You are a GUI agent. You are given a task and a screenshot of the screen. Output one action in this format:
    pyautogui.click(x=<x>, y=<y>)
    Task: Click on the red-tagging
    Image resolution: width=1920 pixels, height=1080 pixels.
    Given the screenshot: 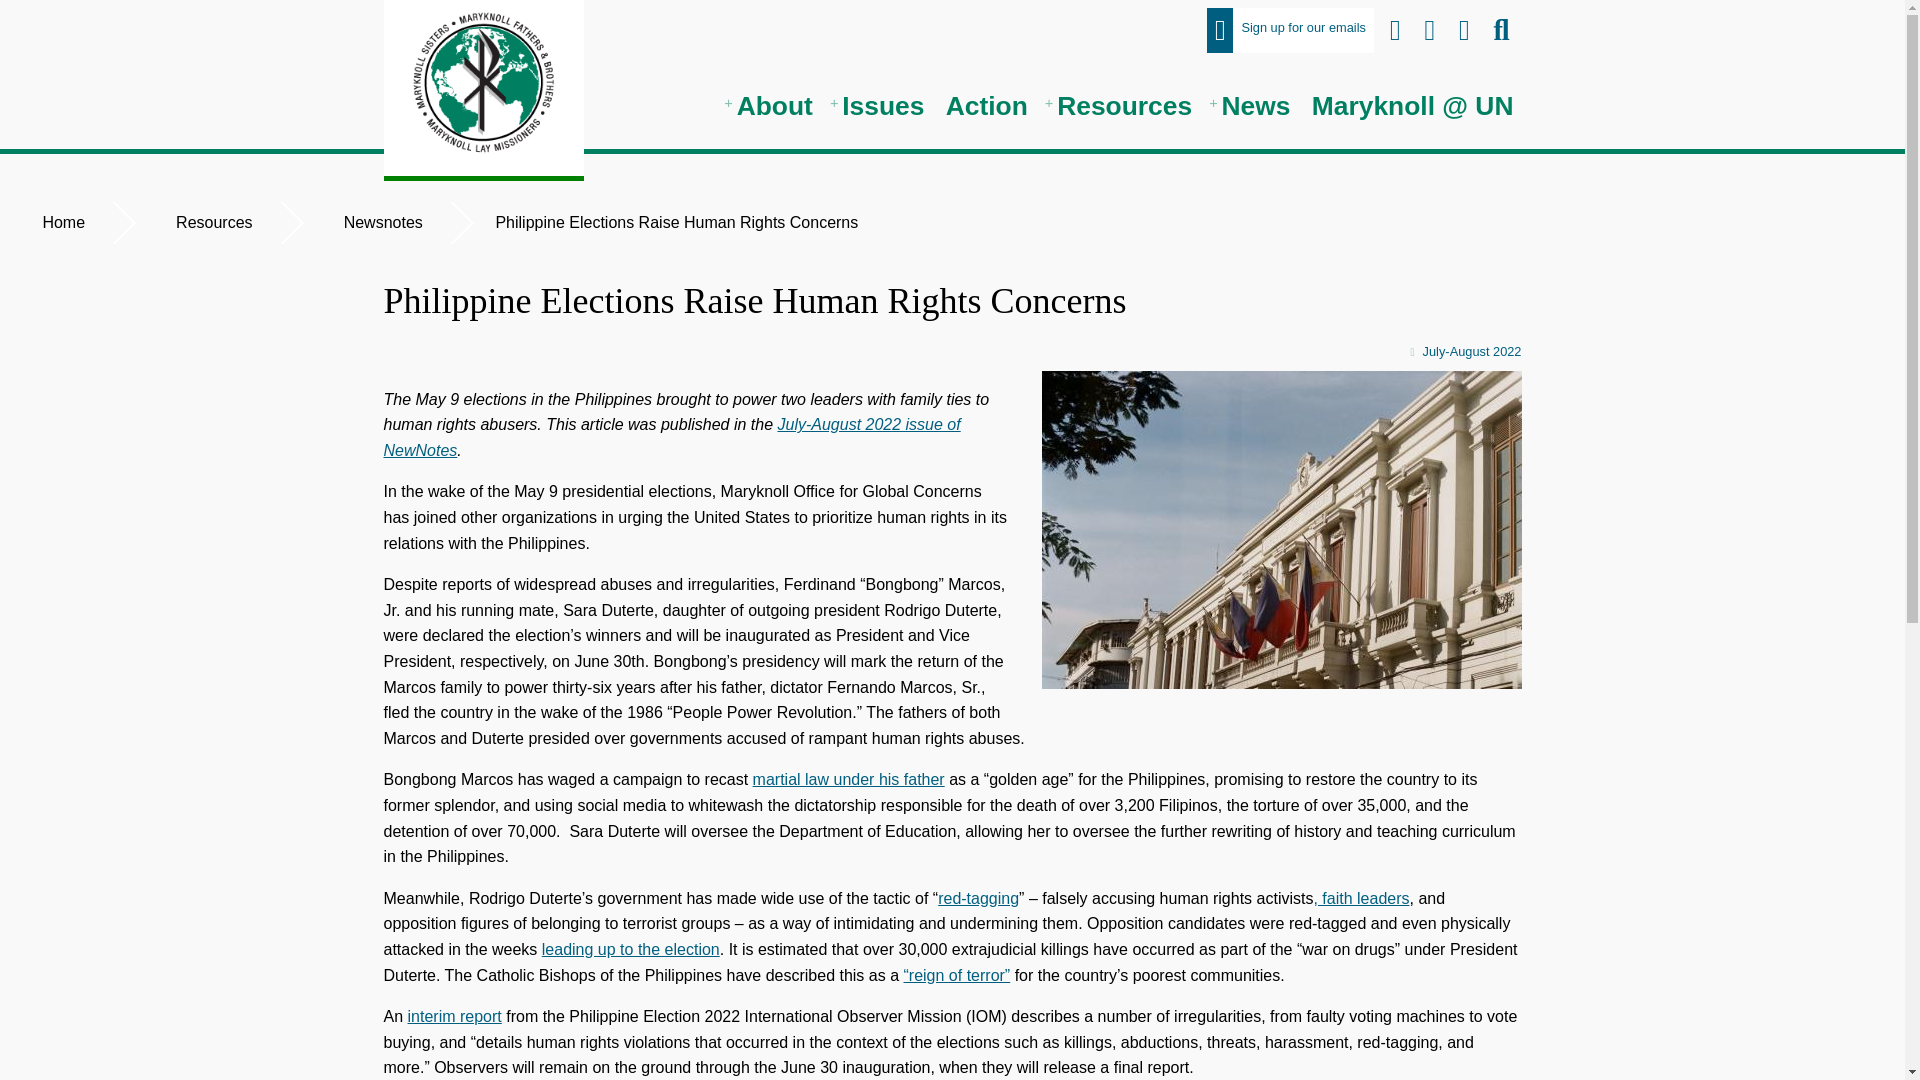 What is the action you would take?
    pyautogui.click(x=978, y=898)
    